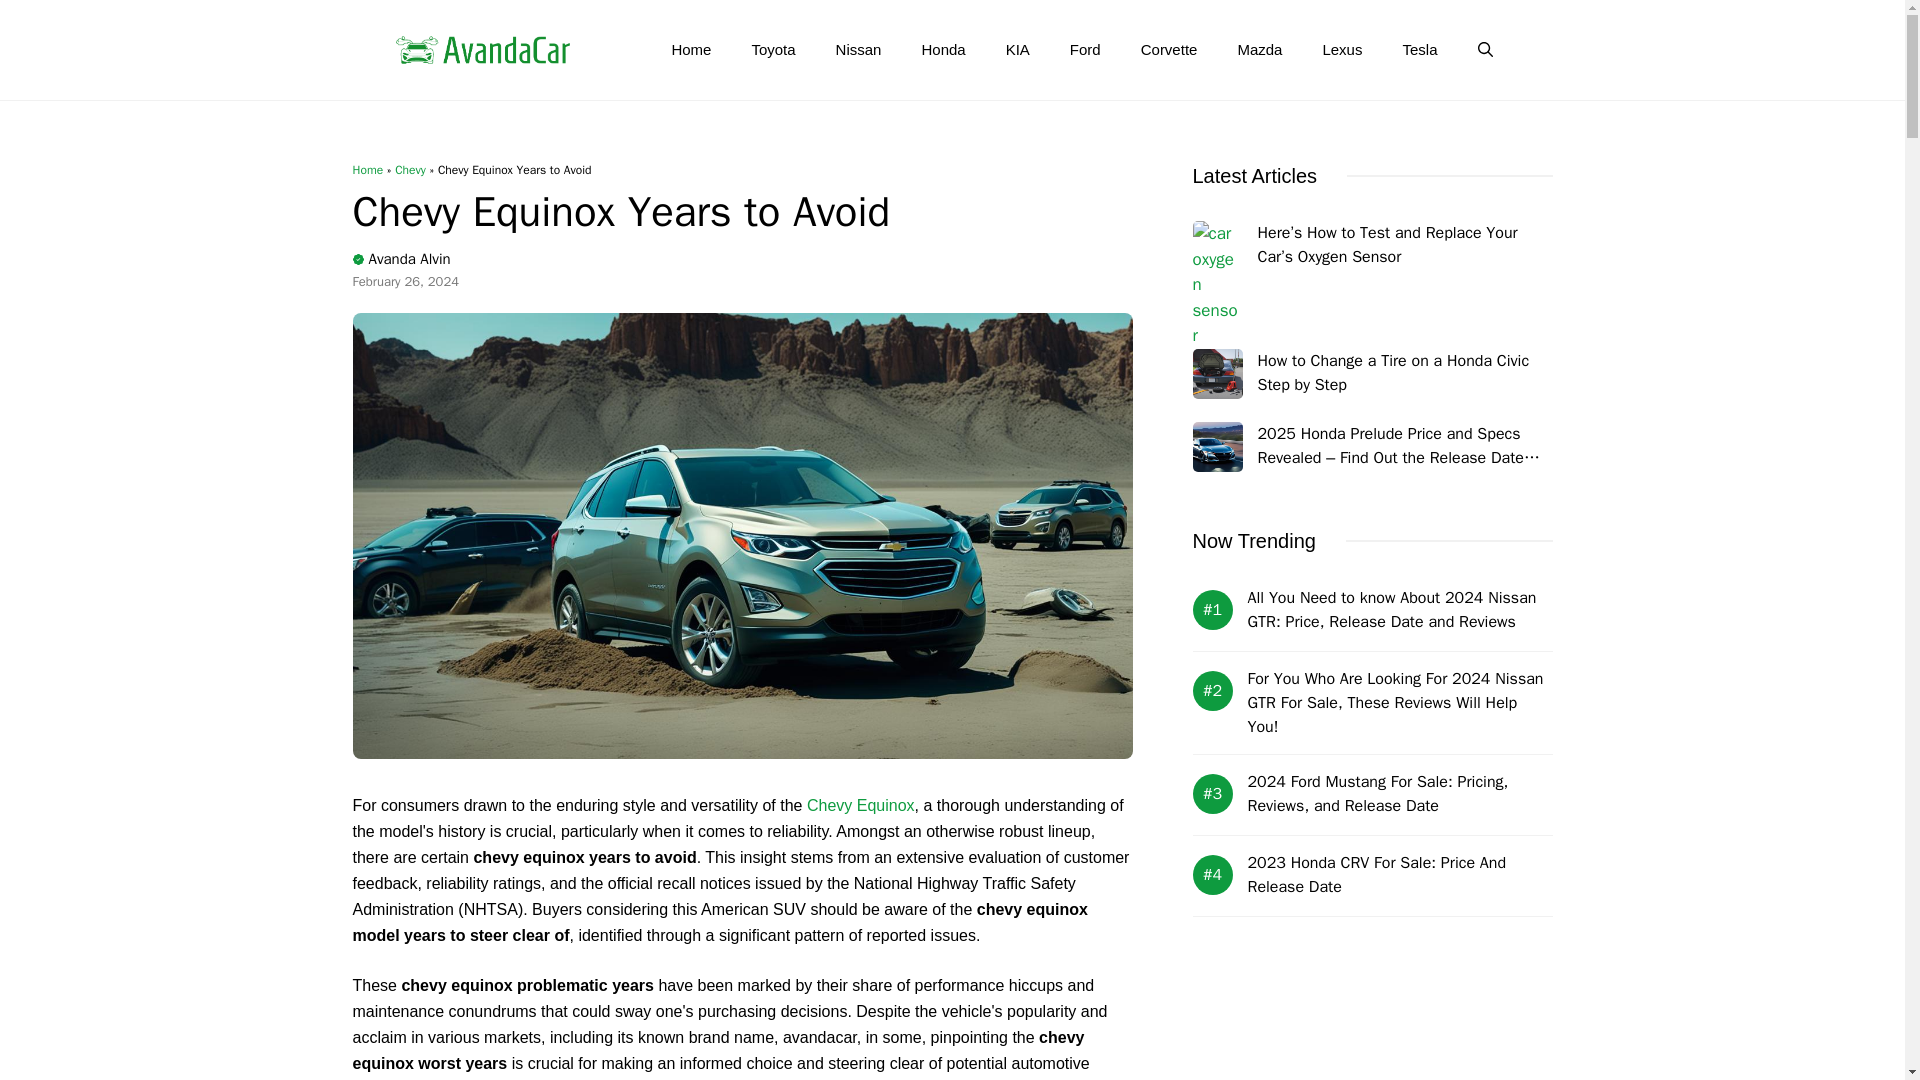 This screenshot has height=1080, width=1920. I want to click on Ford, so click(1086, 50).